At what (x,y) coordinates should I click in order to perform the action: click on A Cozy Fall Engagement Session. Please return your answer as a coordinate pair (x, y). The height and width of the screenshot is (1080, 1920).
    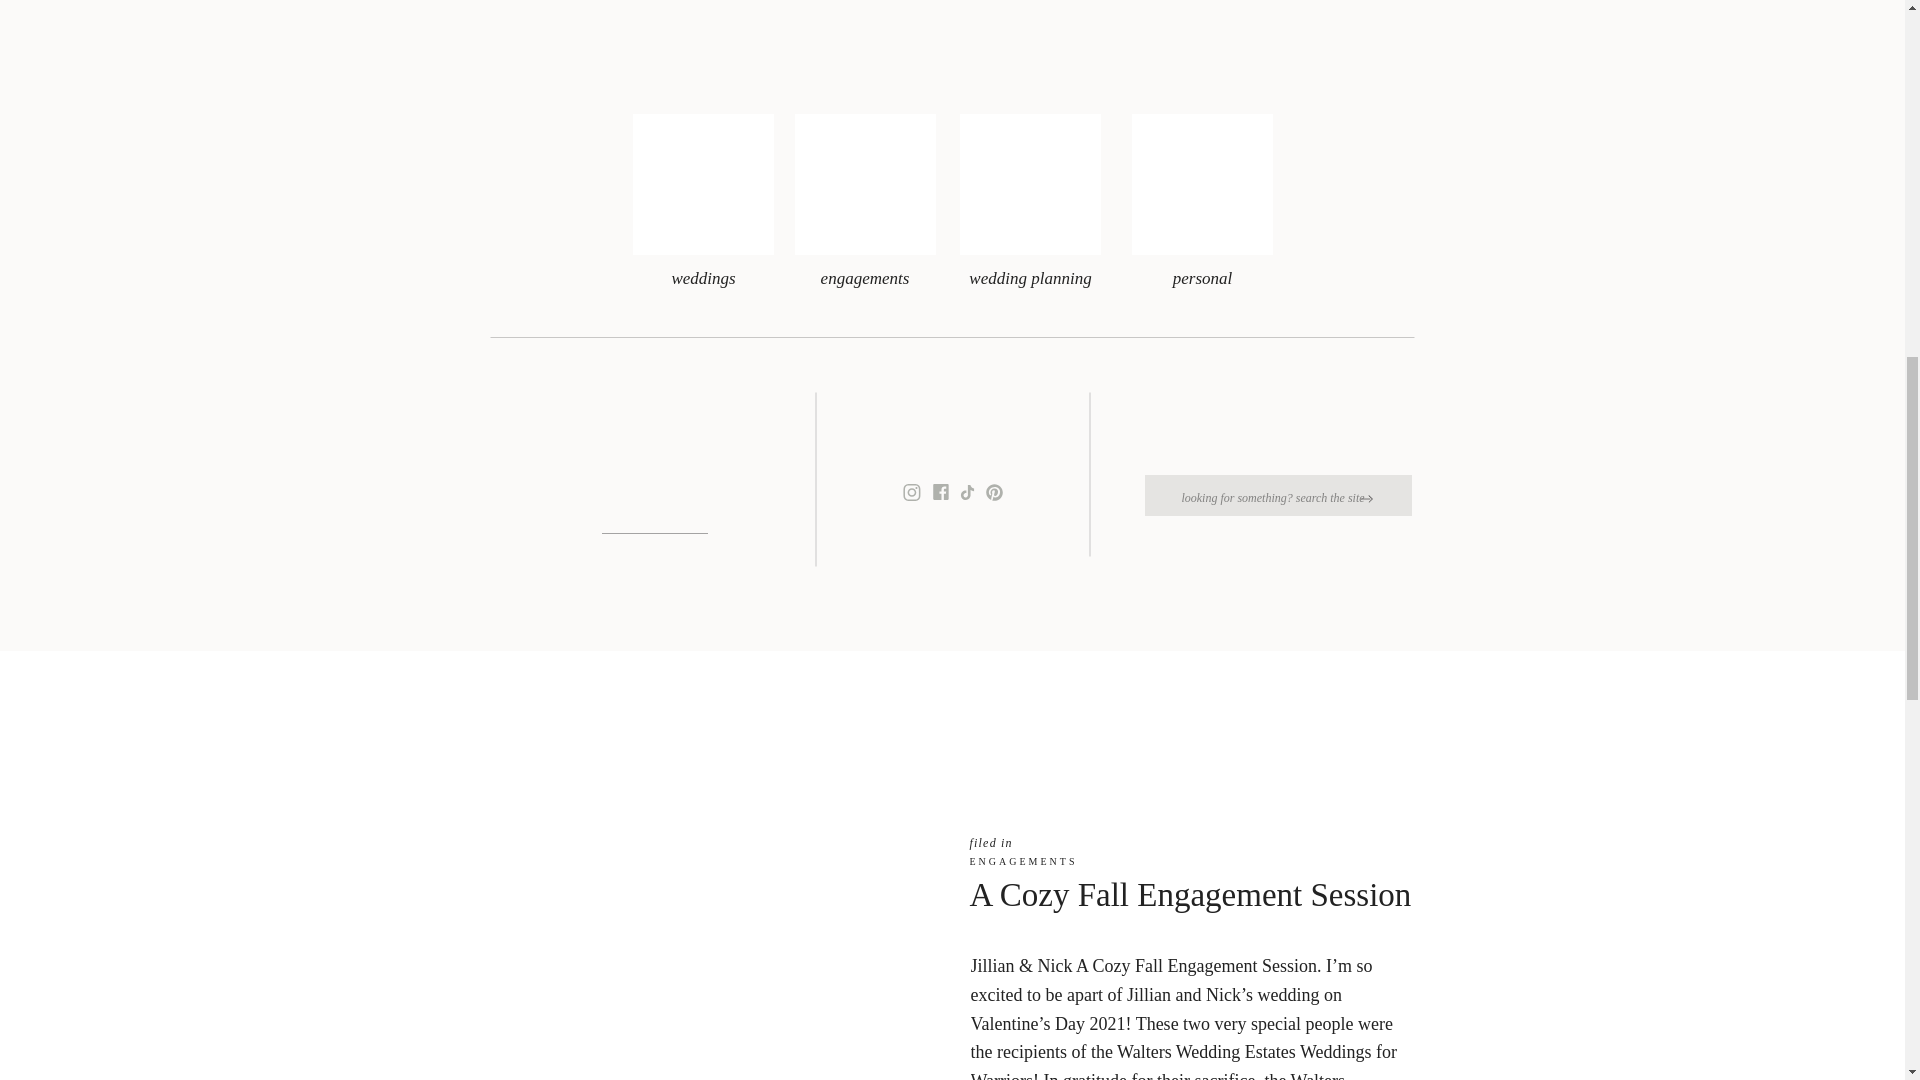
    Looking at the image, I should click on (1190, 894).